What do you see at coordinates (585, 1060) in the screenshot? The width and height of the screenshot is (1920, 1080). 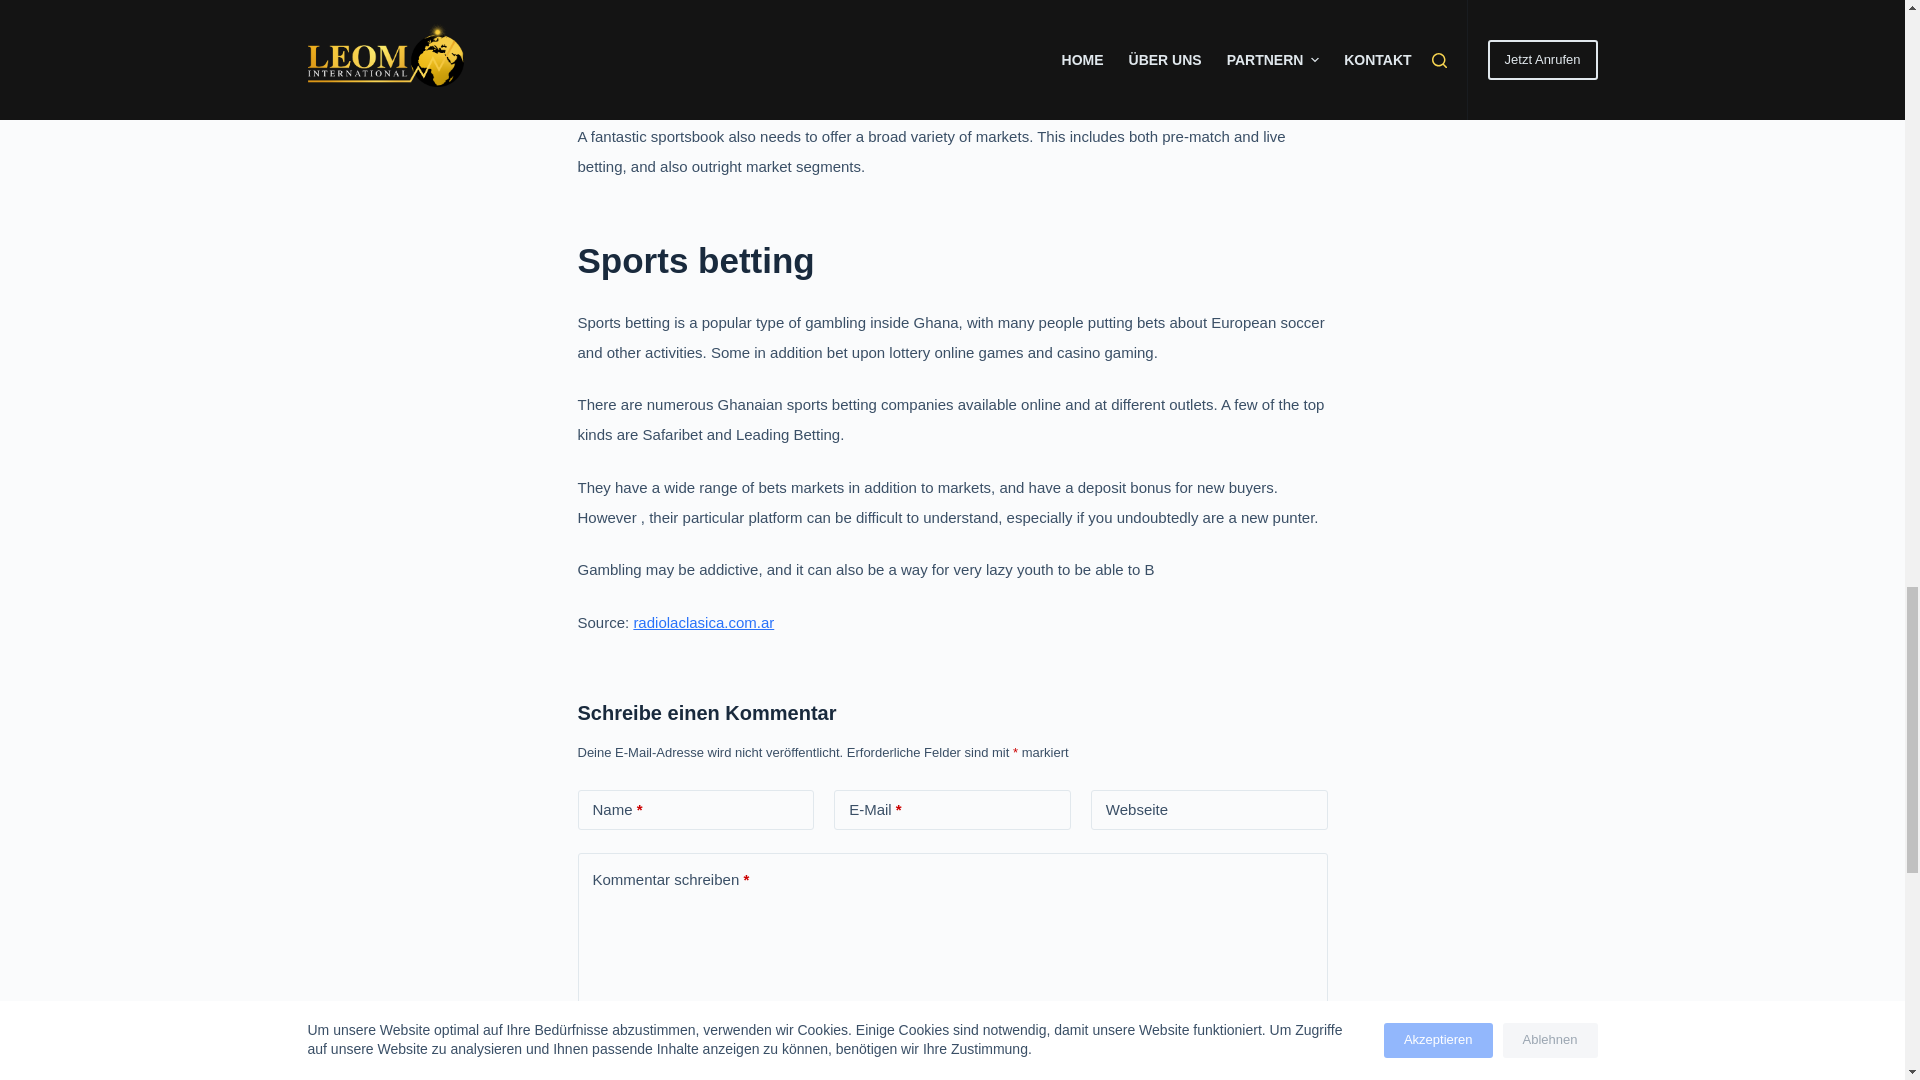 I see `yes` at bounding box center [585, 1060].